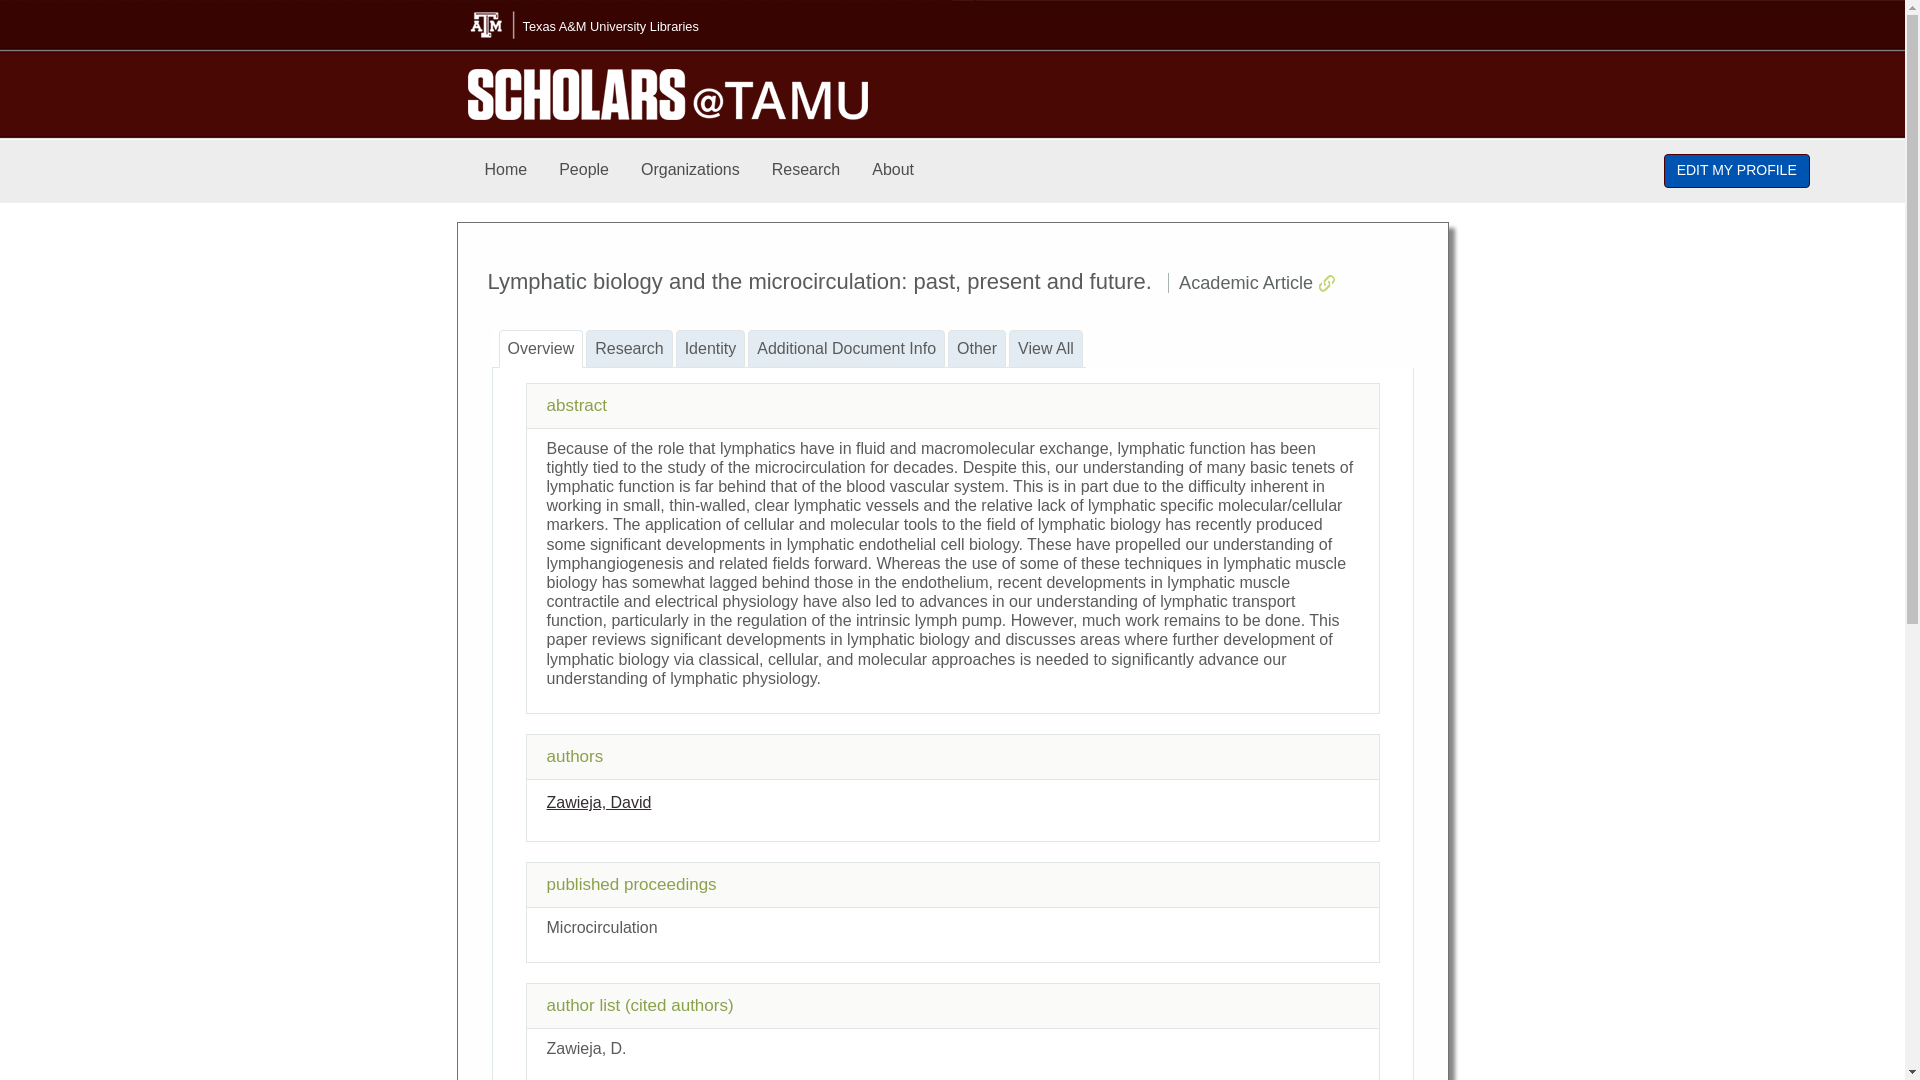 The height and width of the screenshot is (1080, 1920). What do you see at coordinates (598, 802) in the screenshot?
I see `author name` at bounding box center [598, 802].